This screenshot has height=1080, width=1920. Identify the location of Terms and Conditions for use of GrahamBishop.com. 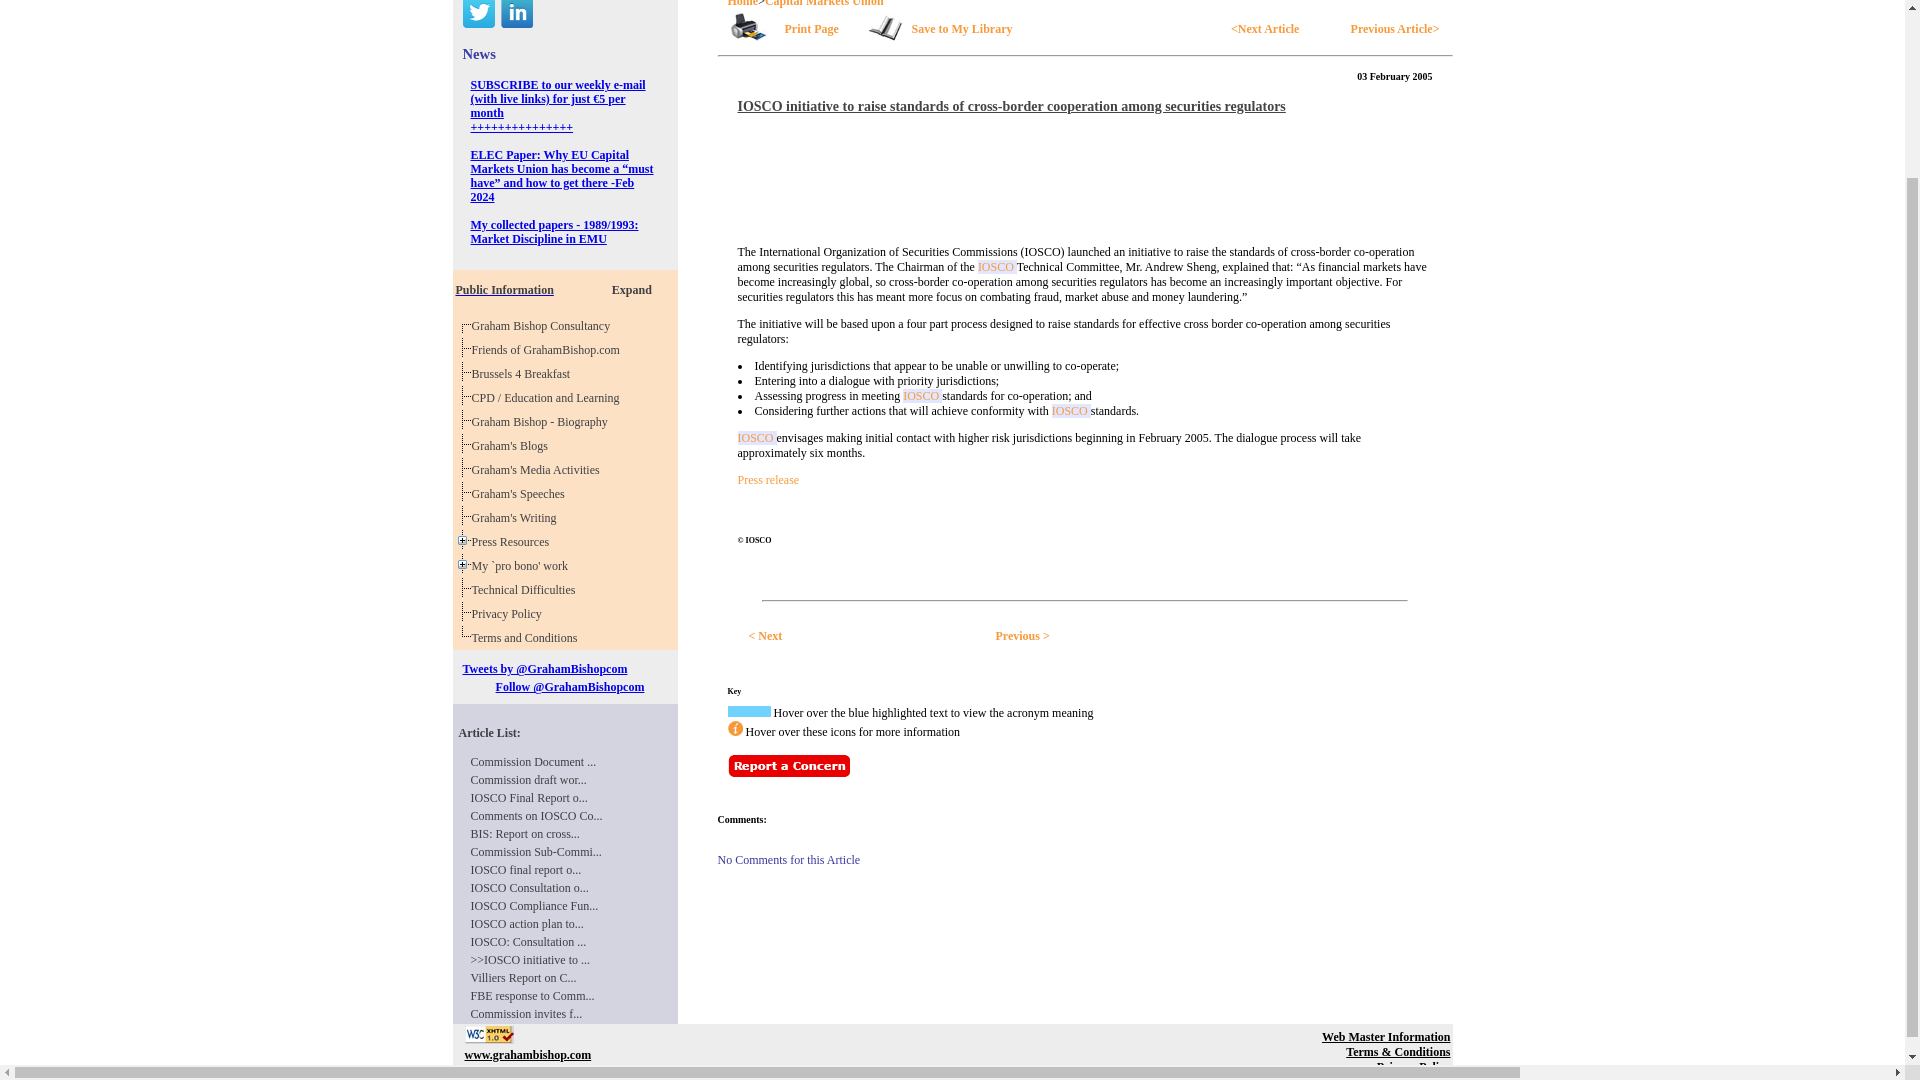
(478, 14).